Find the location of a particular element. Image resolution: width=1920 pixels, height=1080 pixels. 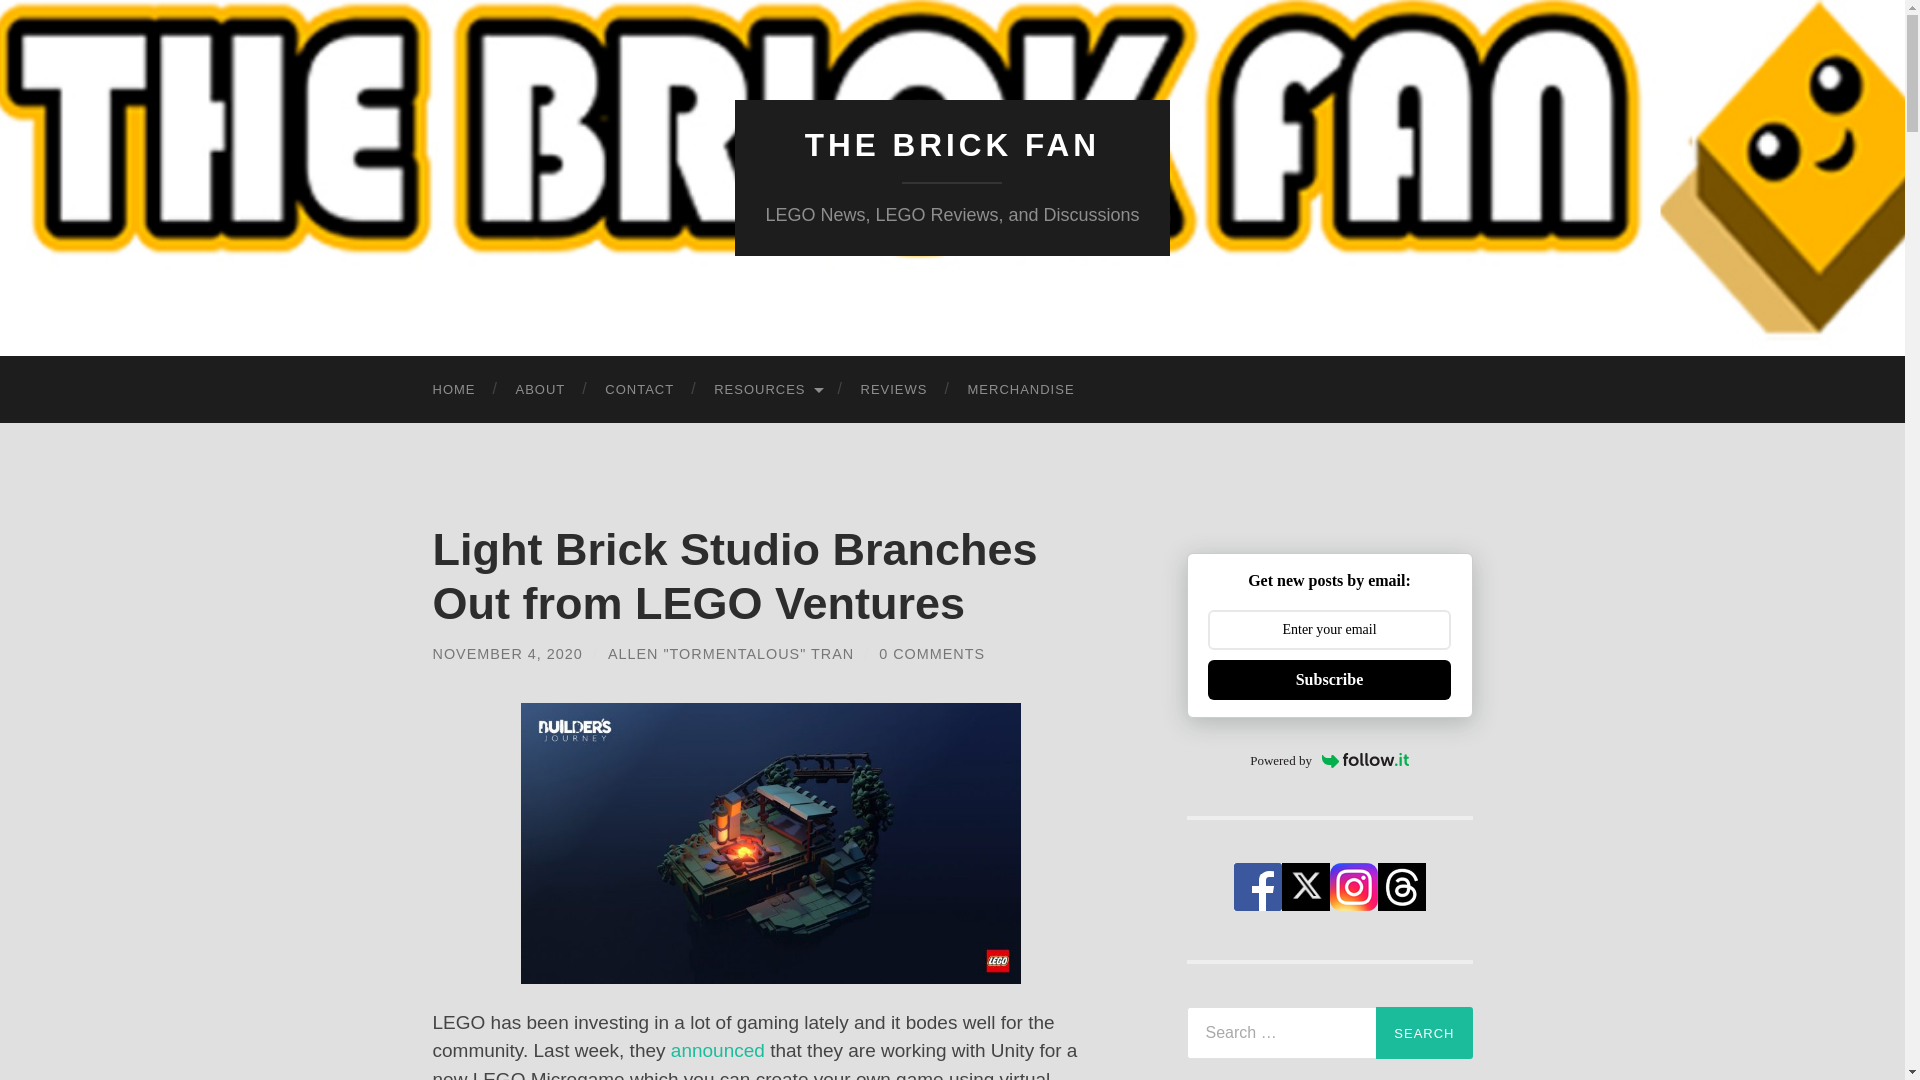

RESOURCES is located at coordinates (766, 390).